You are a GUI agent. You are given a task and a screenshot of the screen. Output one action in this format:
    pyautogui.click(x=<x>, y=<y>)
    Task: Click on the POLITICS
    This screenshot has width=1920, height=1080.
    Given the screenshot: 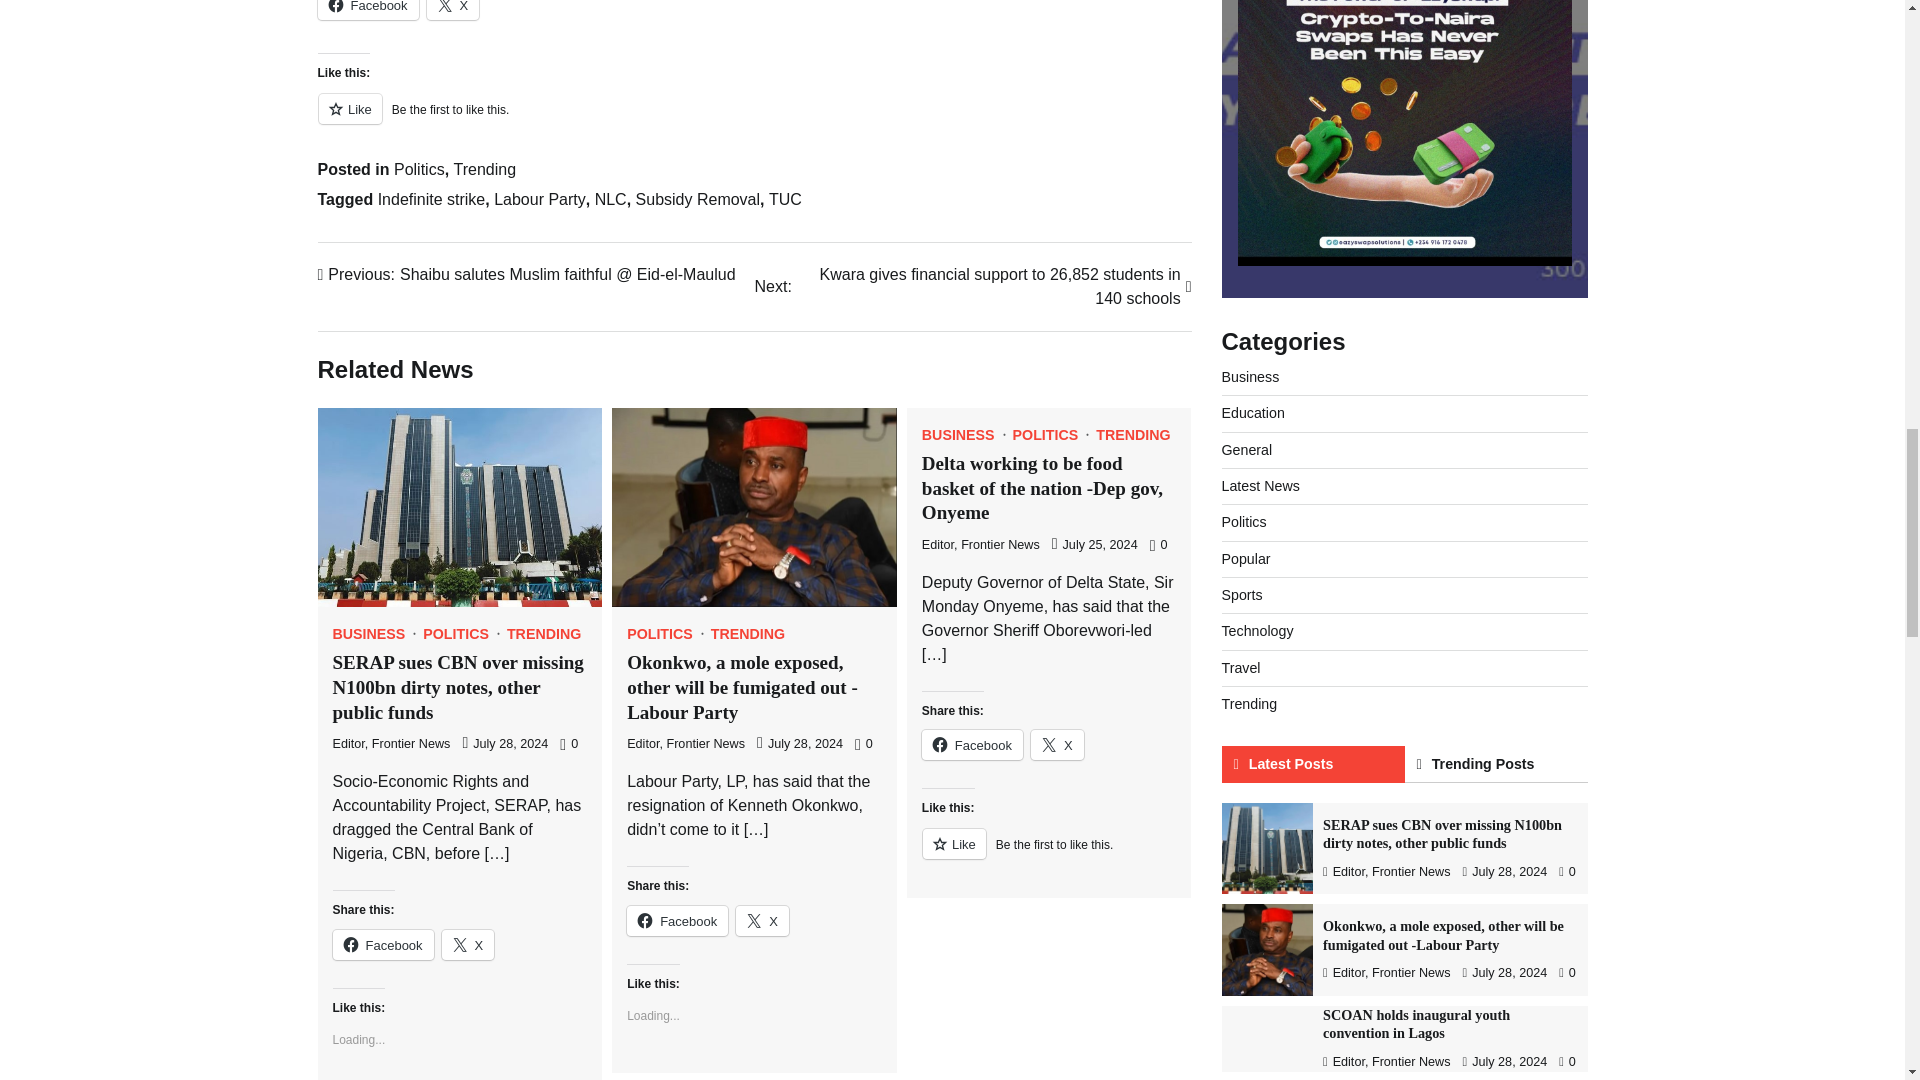 What is the action you would take?
    pyautogui.click(x=462, y=634)
    